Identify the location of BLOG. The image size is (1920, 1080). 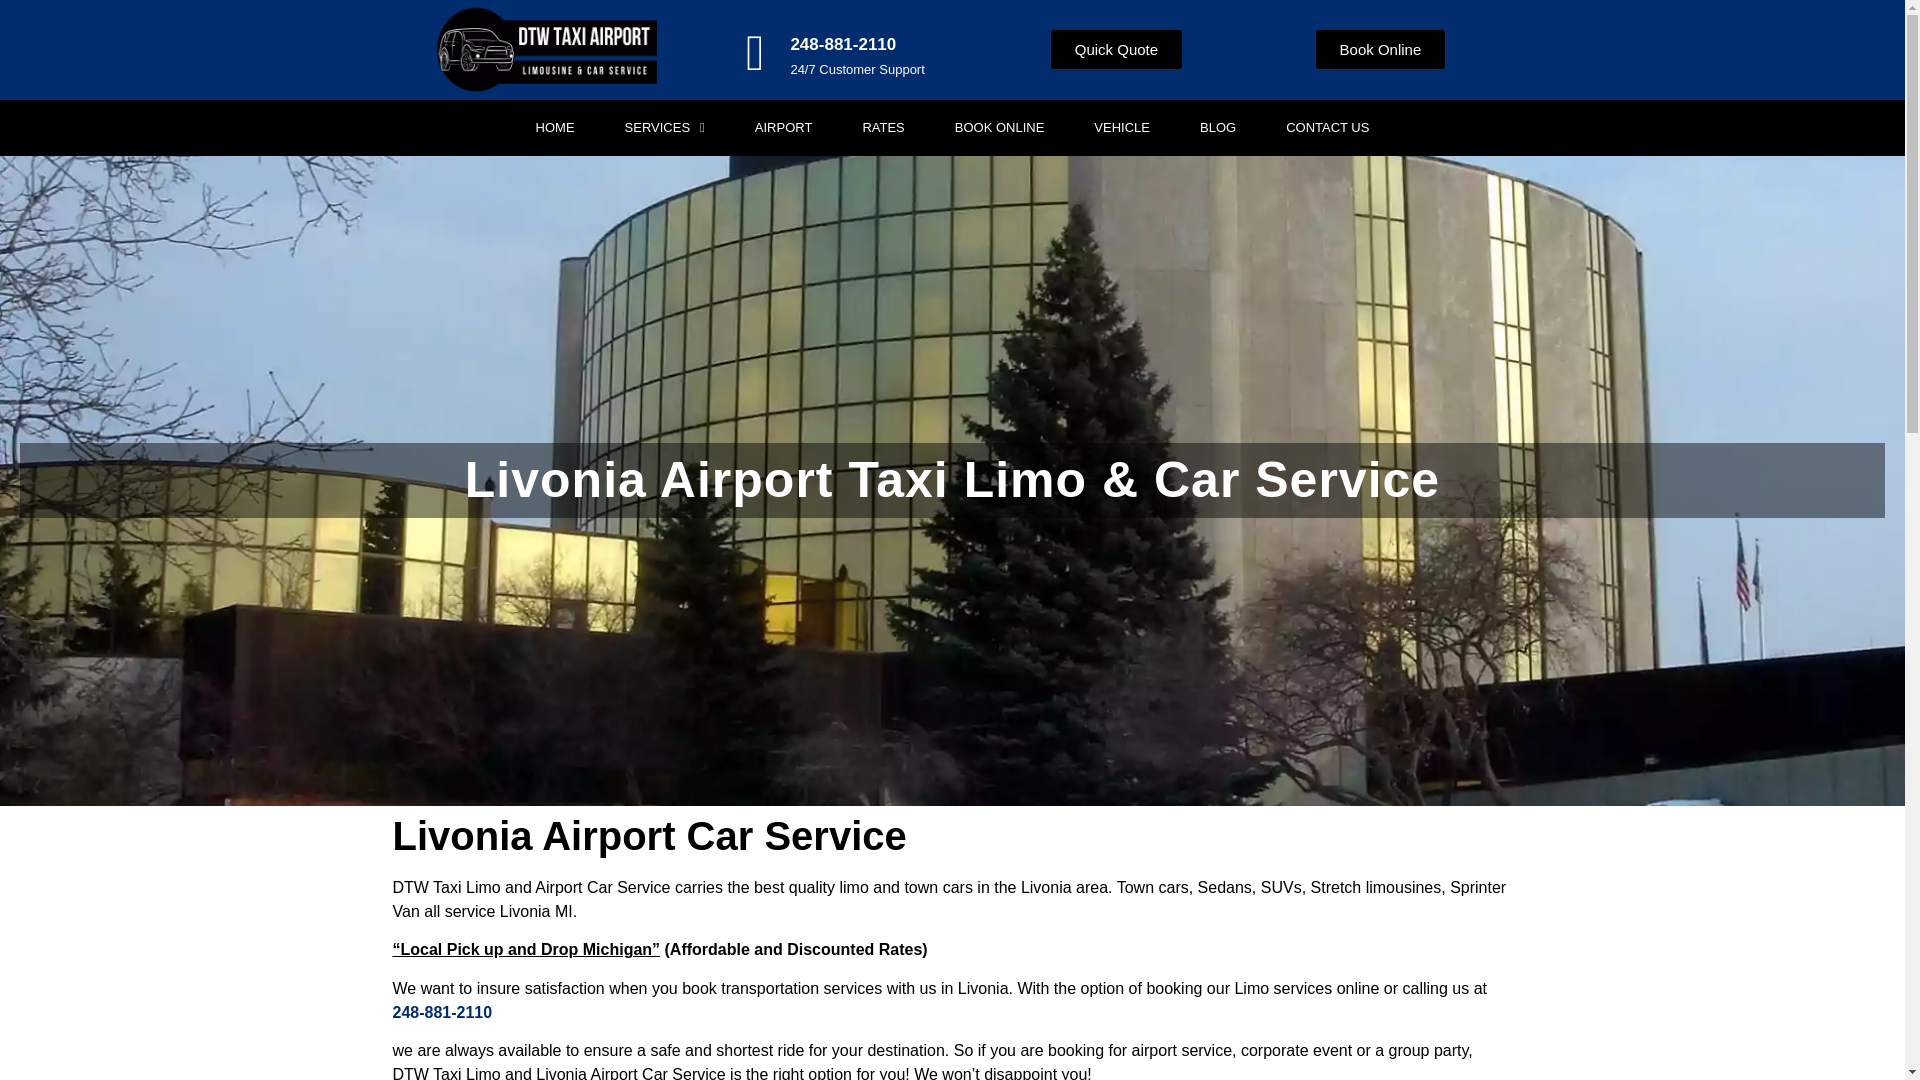
(1218, 128).